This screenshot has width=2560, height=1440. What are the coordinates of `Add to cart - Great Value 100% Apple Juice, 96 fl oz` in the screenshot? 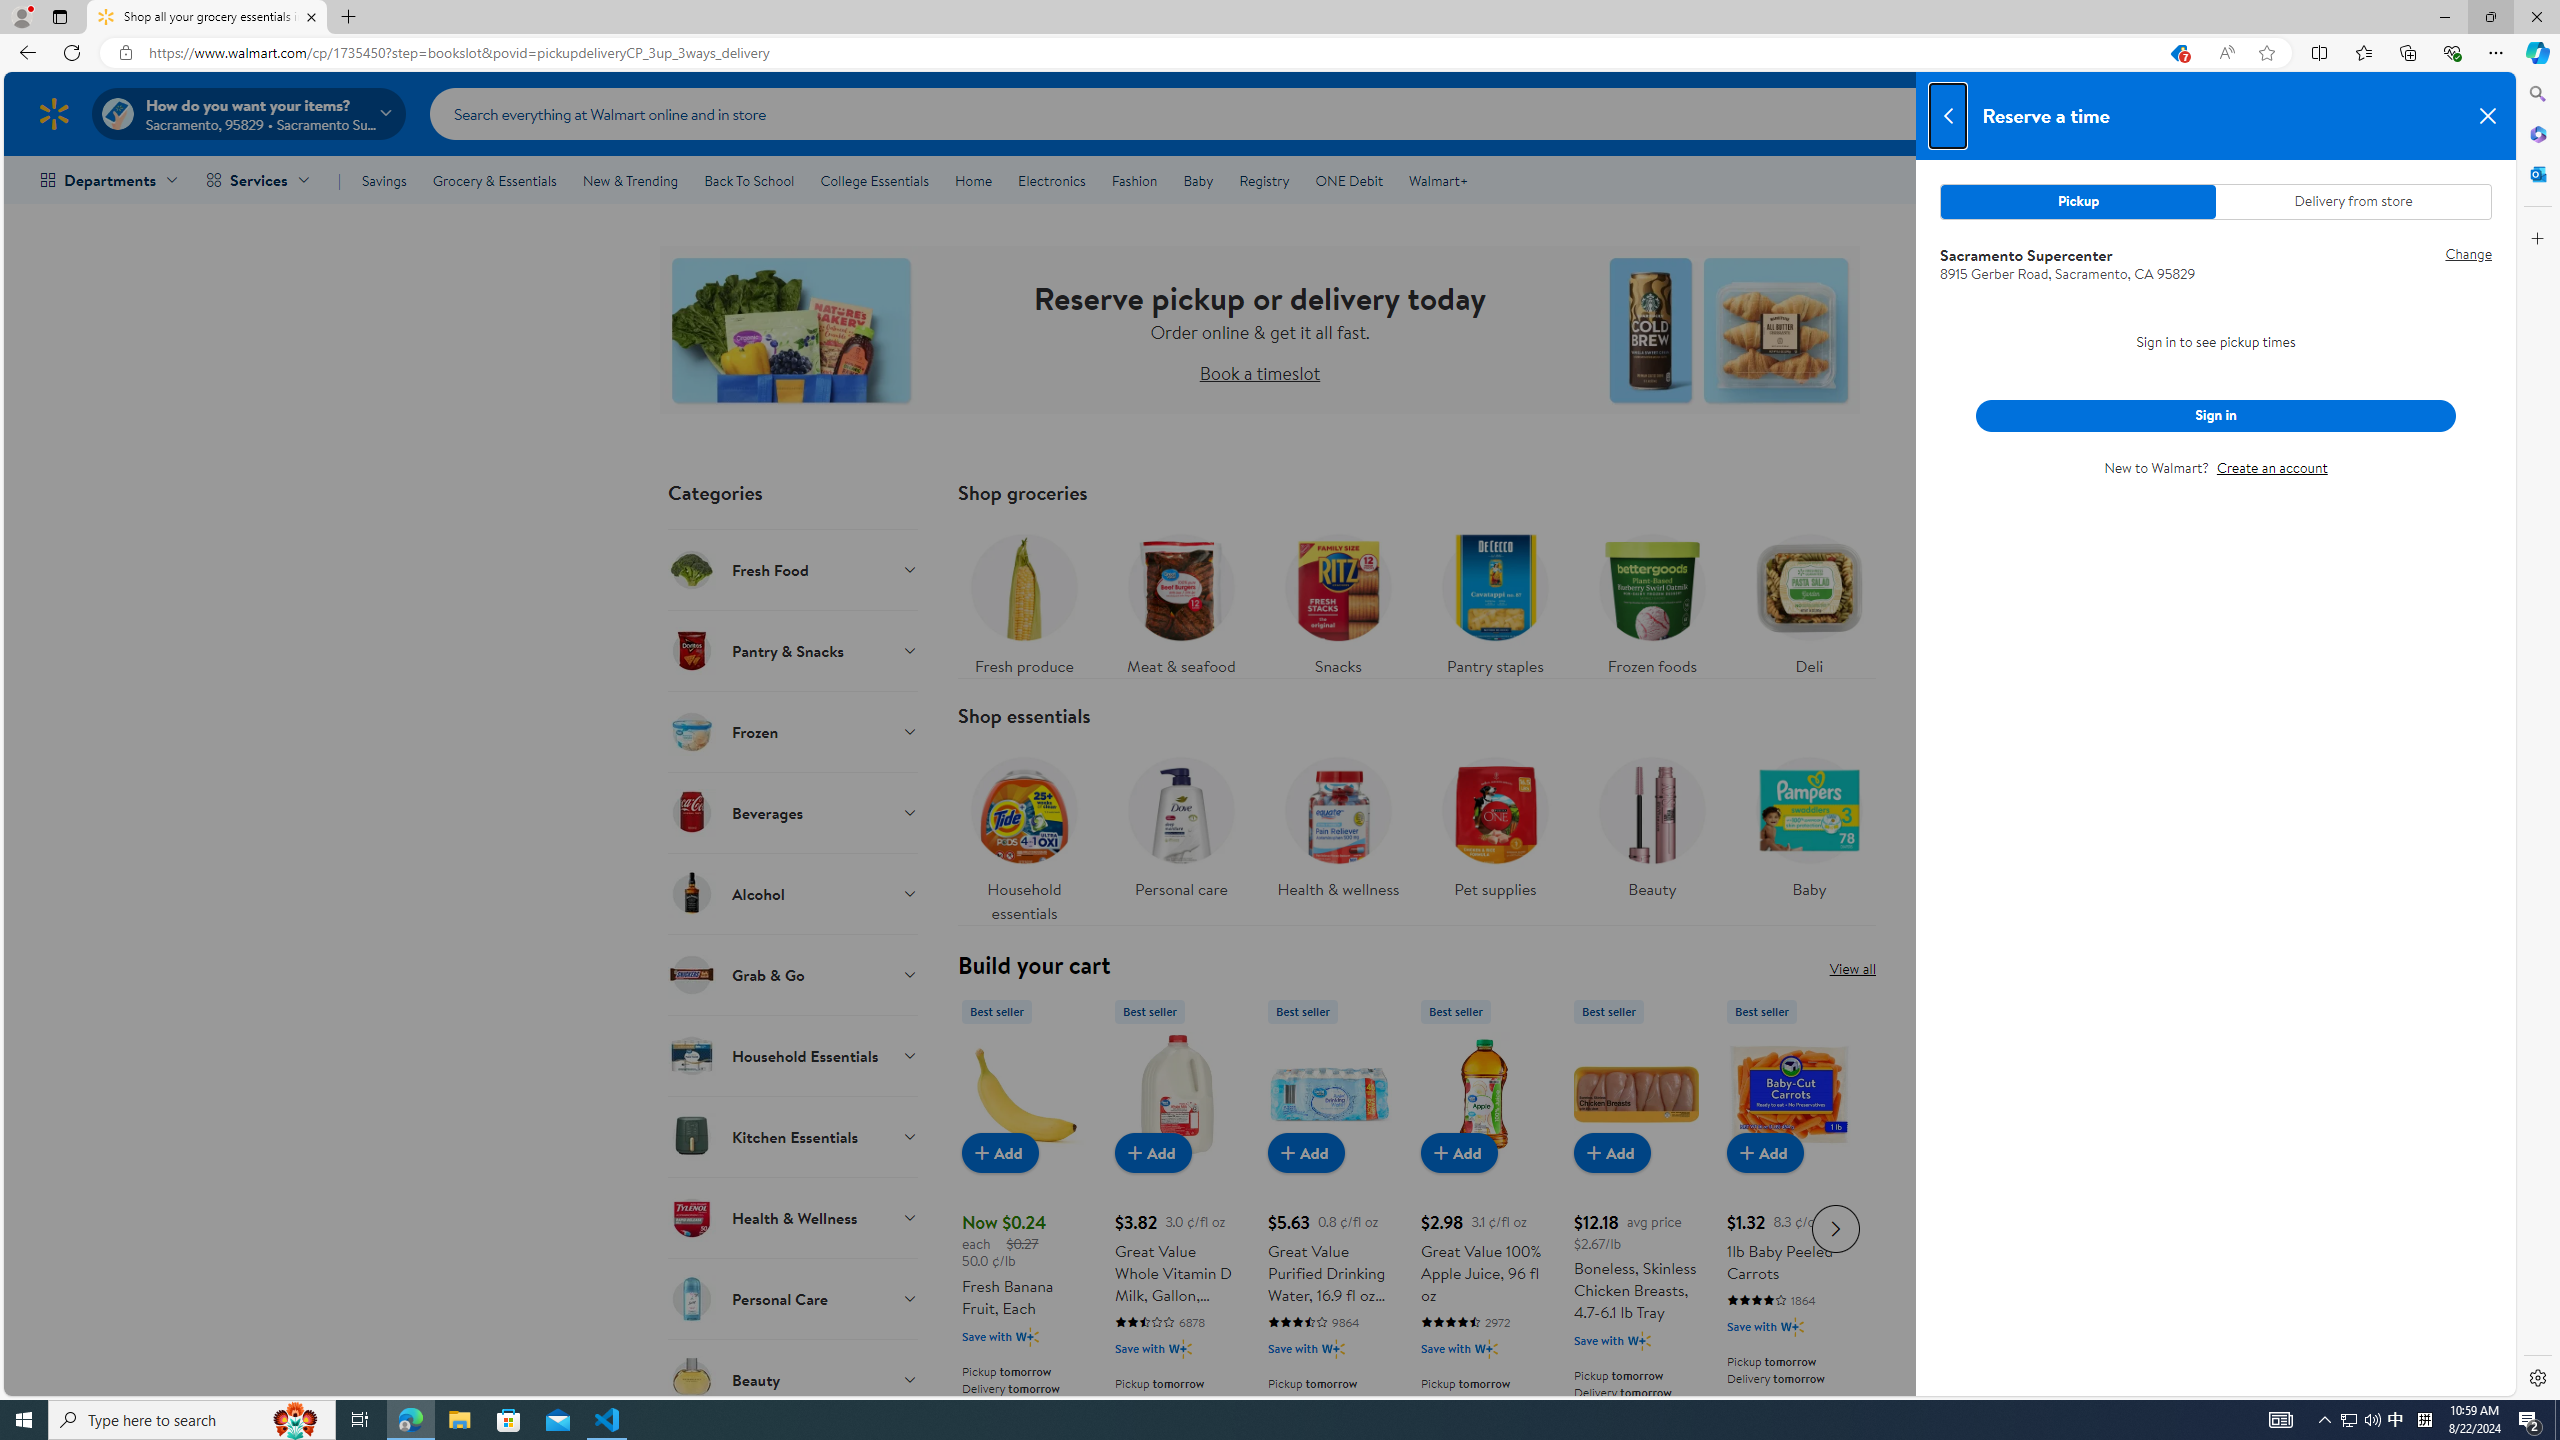 It's located at (1458, 1152).